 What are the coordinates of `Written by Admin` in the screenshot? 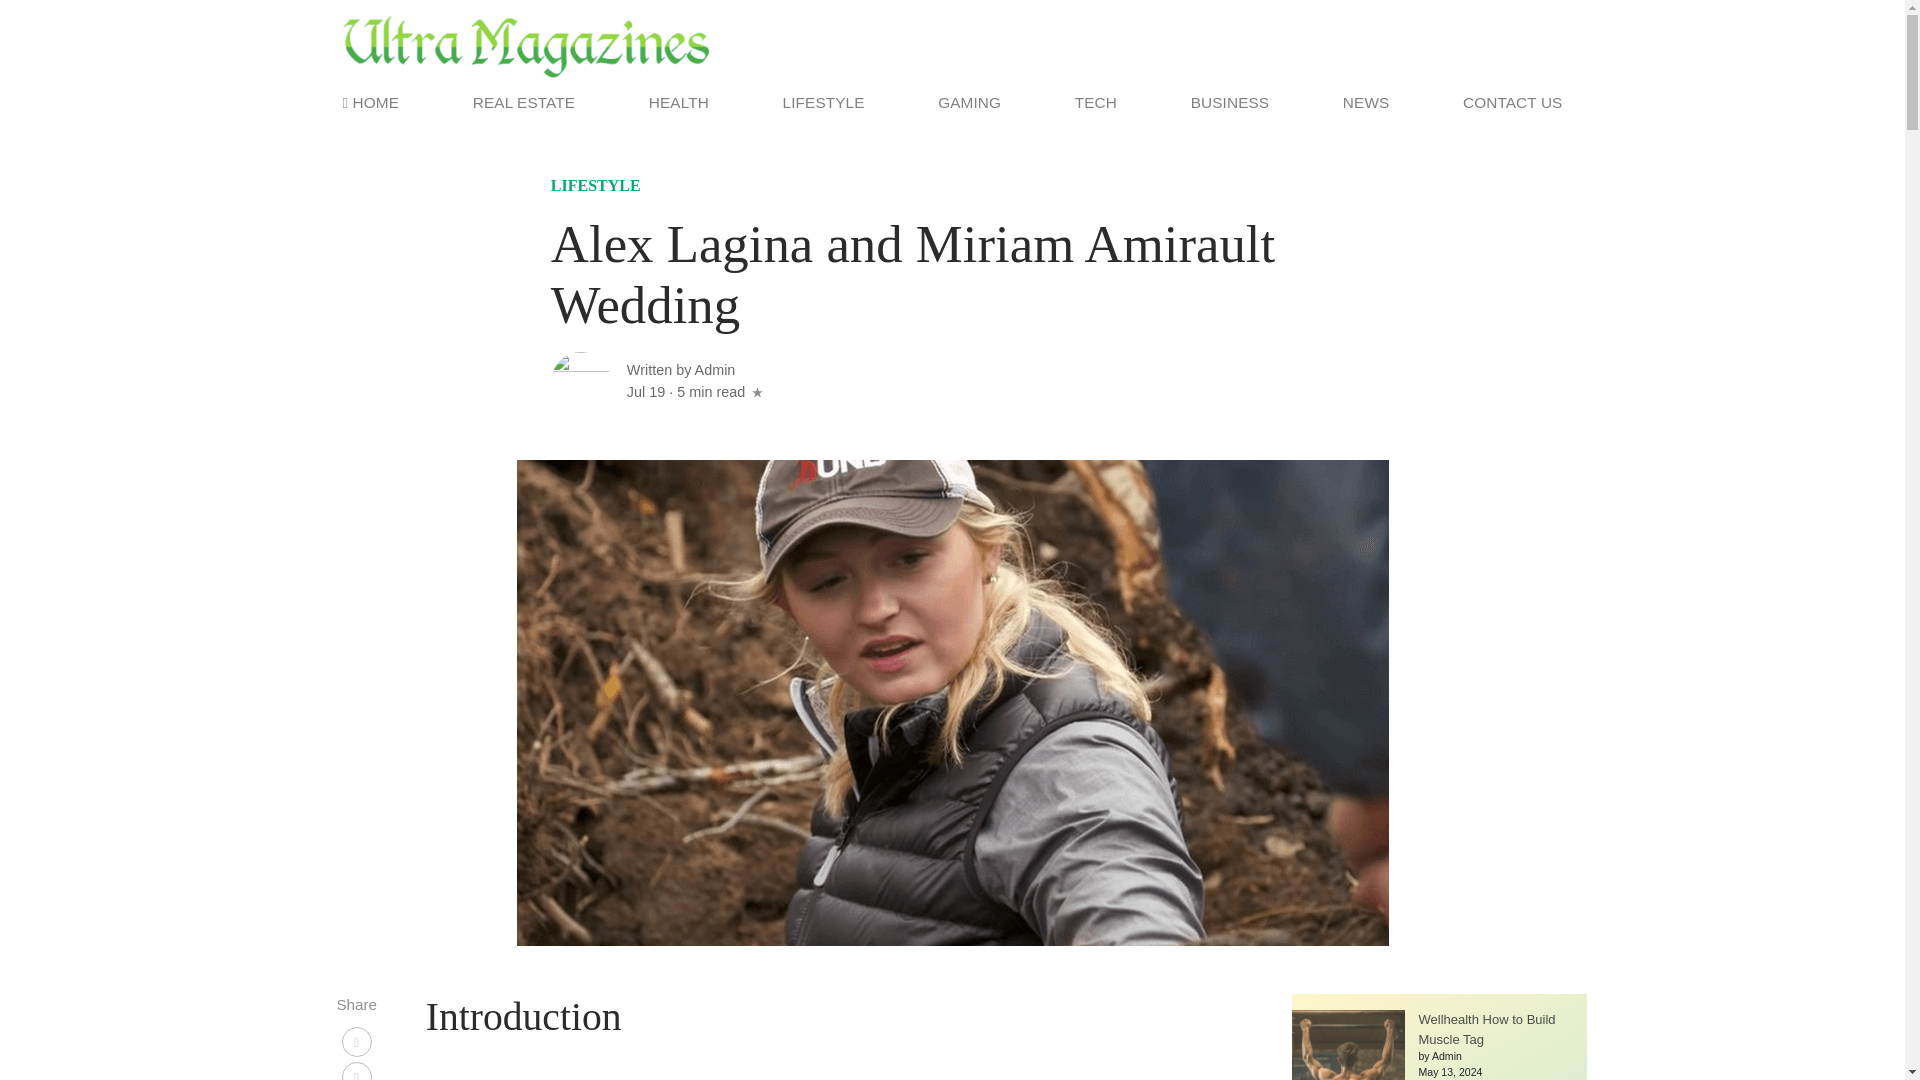 It's located at (681, 370).